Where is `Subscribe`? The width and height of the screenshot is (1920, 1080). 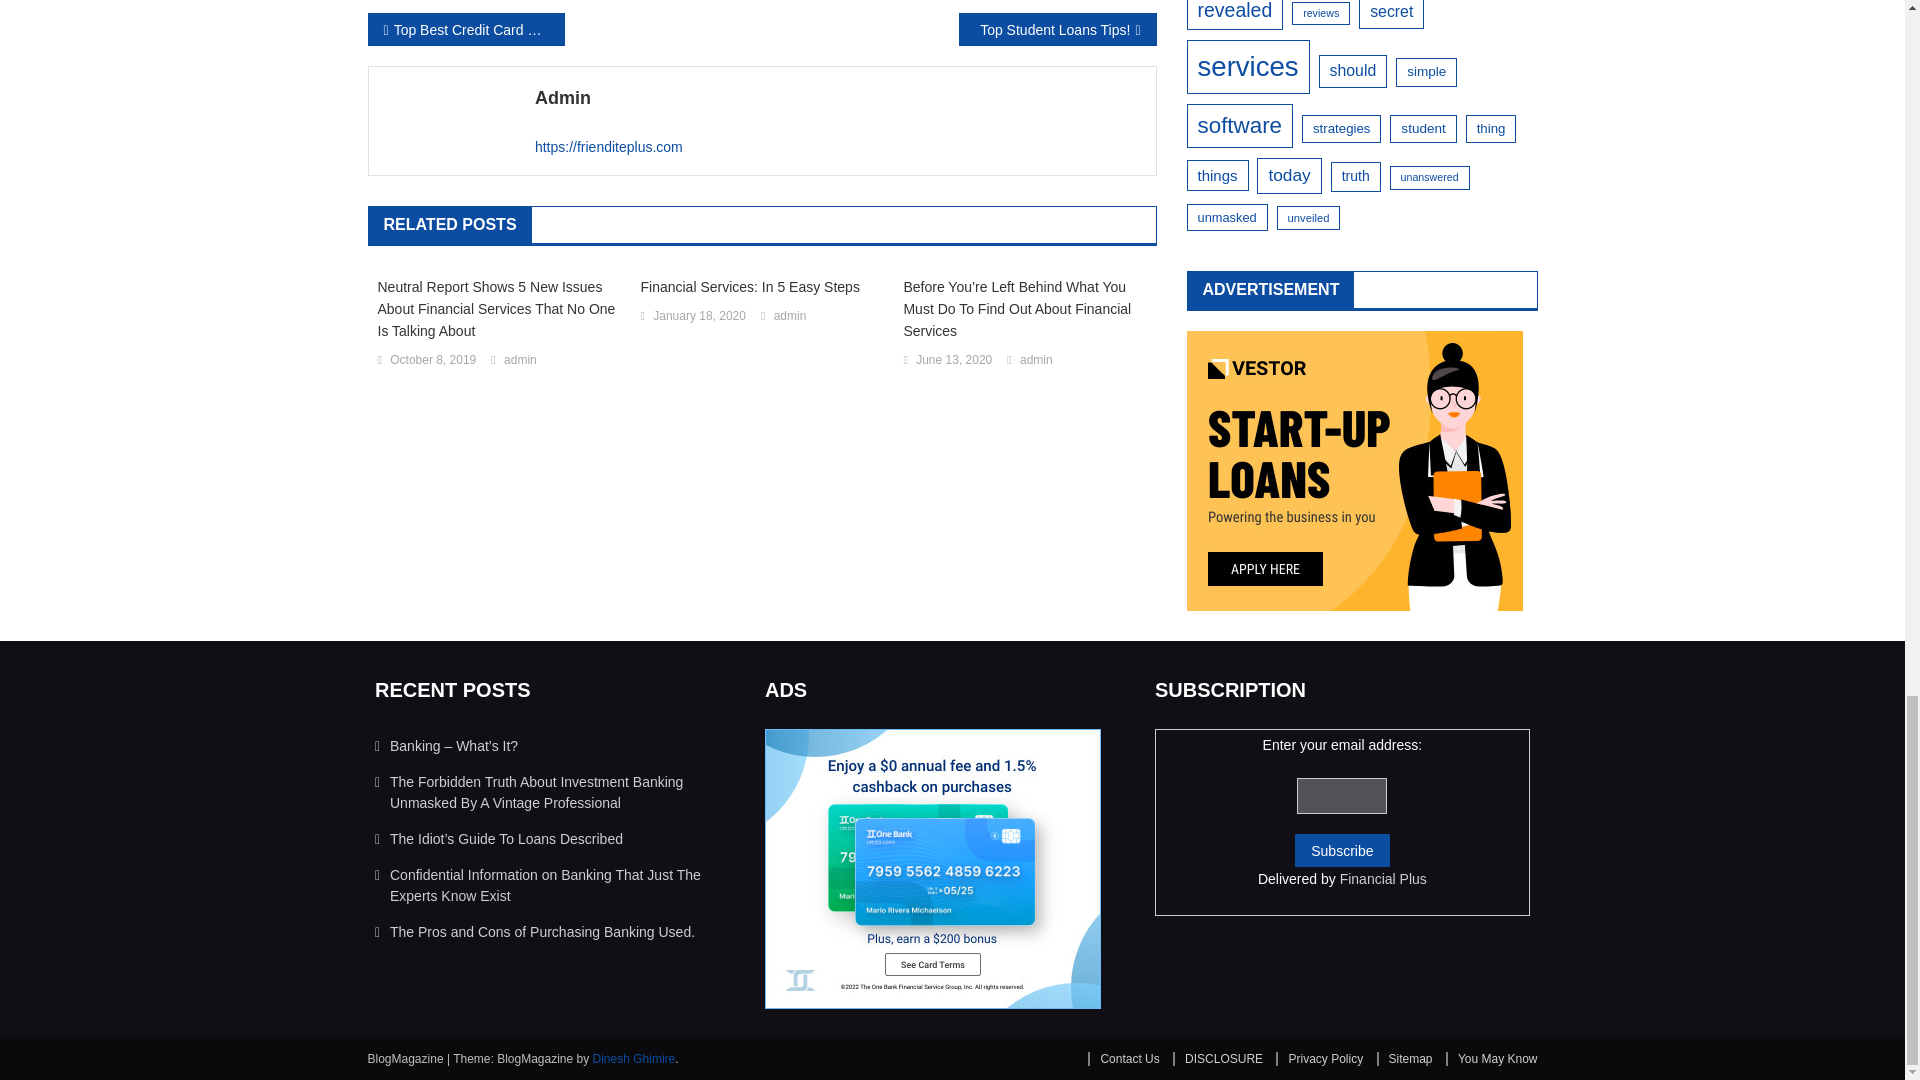 Subscribe is located at coordinates (1341, 850).